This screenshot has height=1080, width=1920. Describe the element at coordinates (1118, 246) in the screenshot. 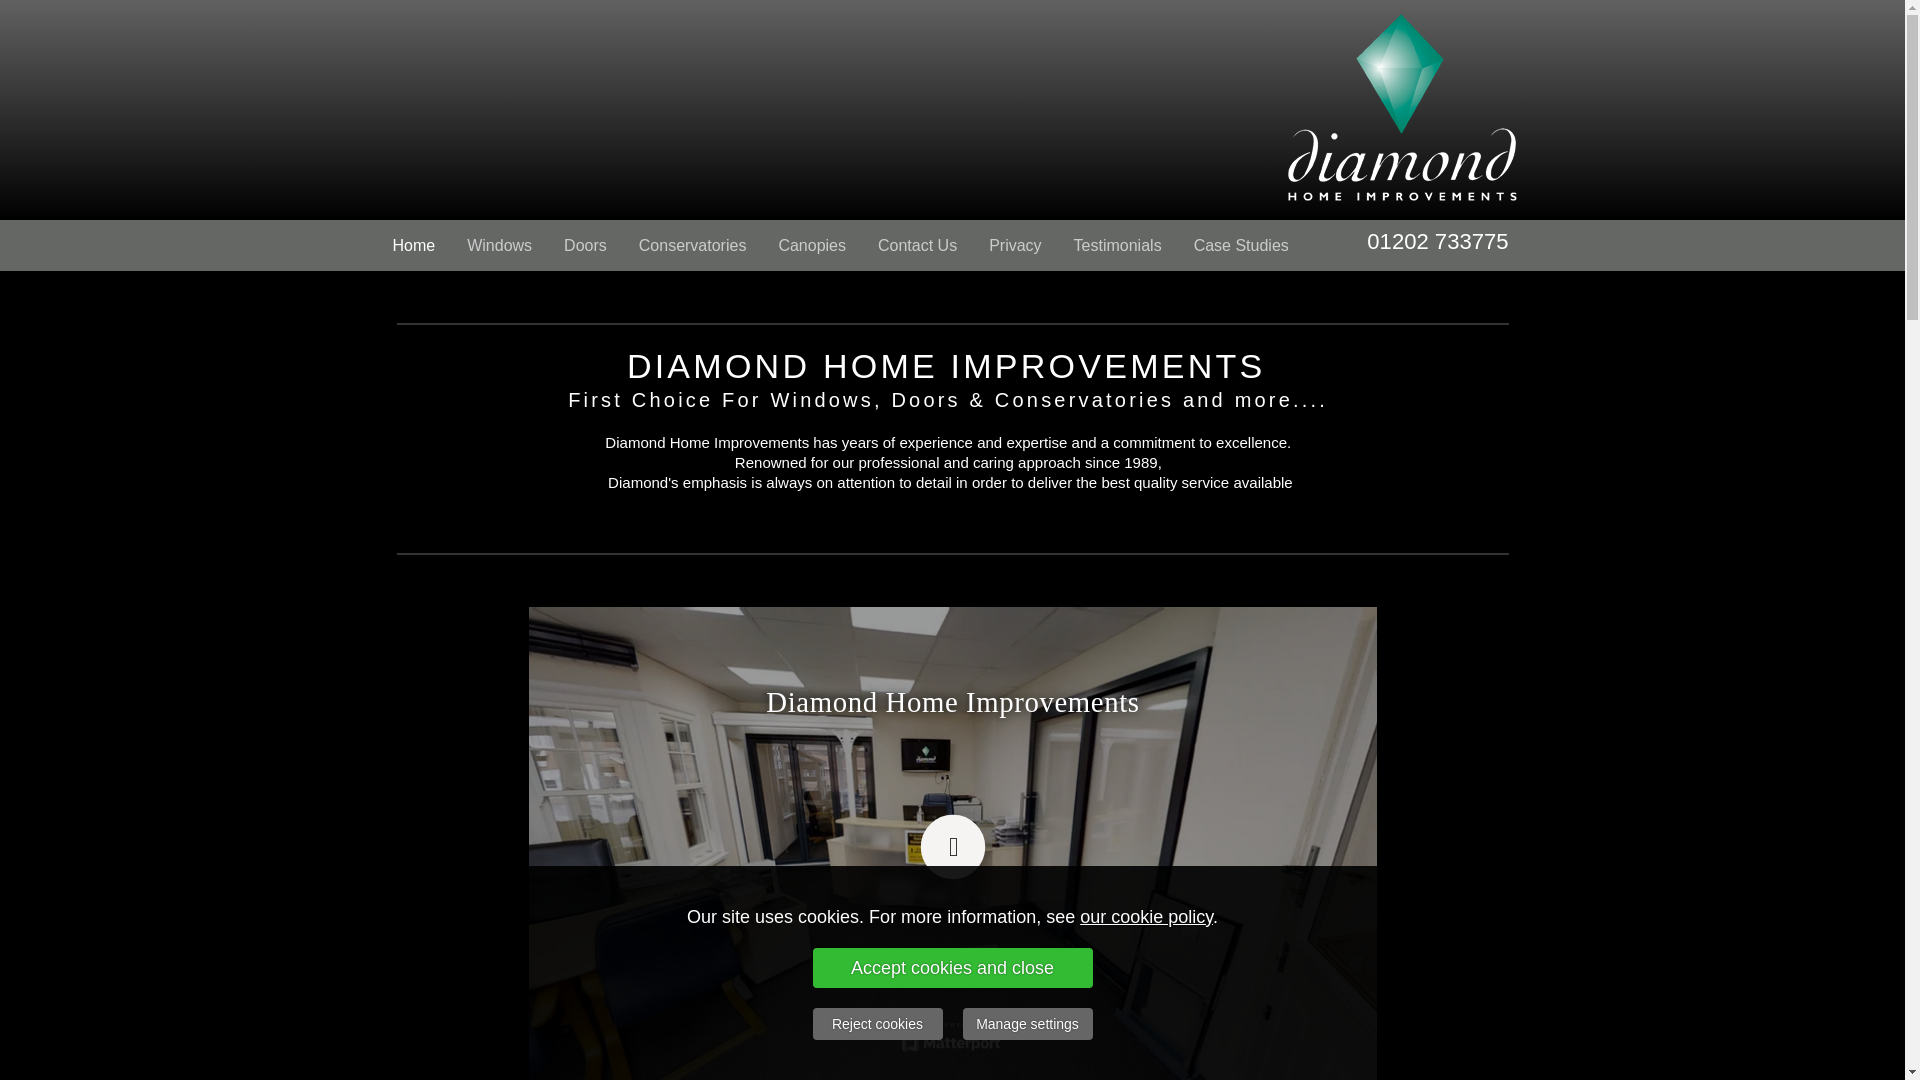

I see `Testimonials` at that location.